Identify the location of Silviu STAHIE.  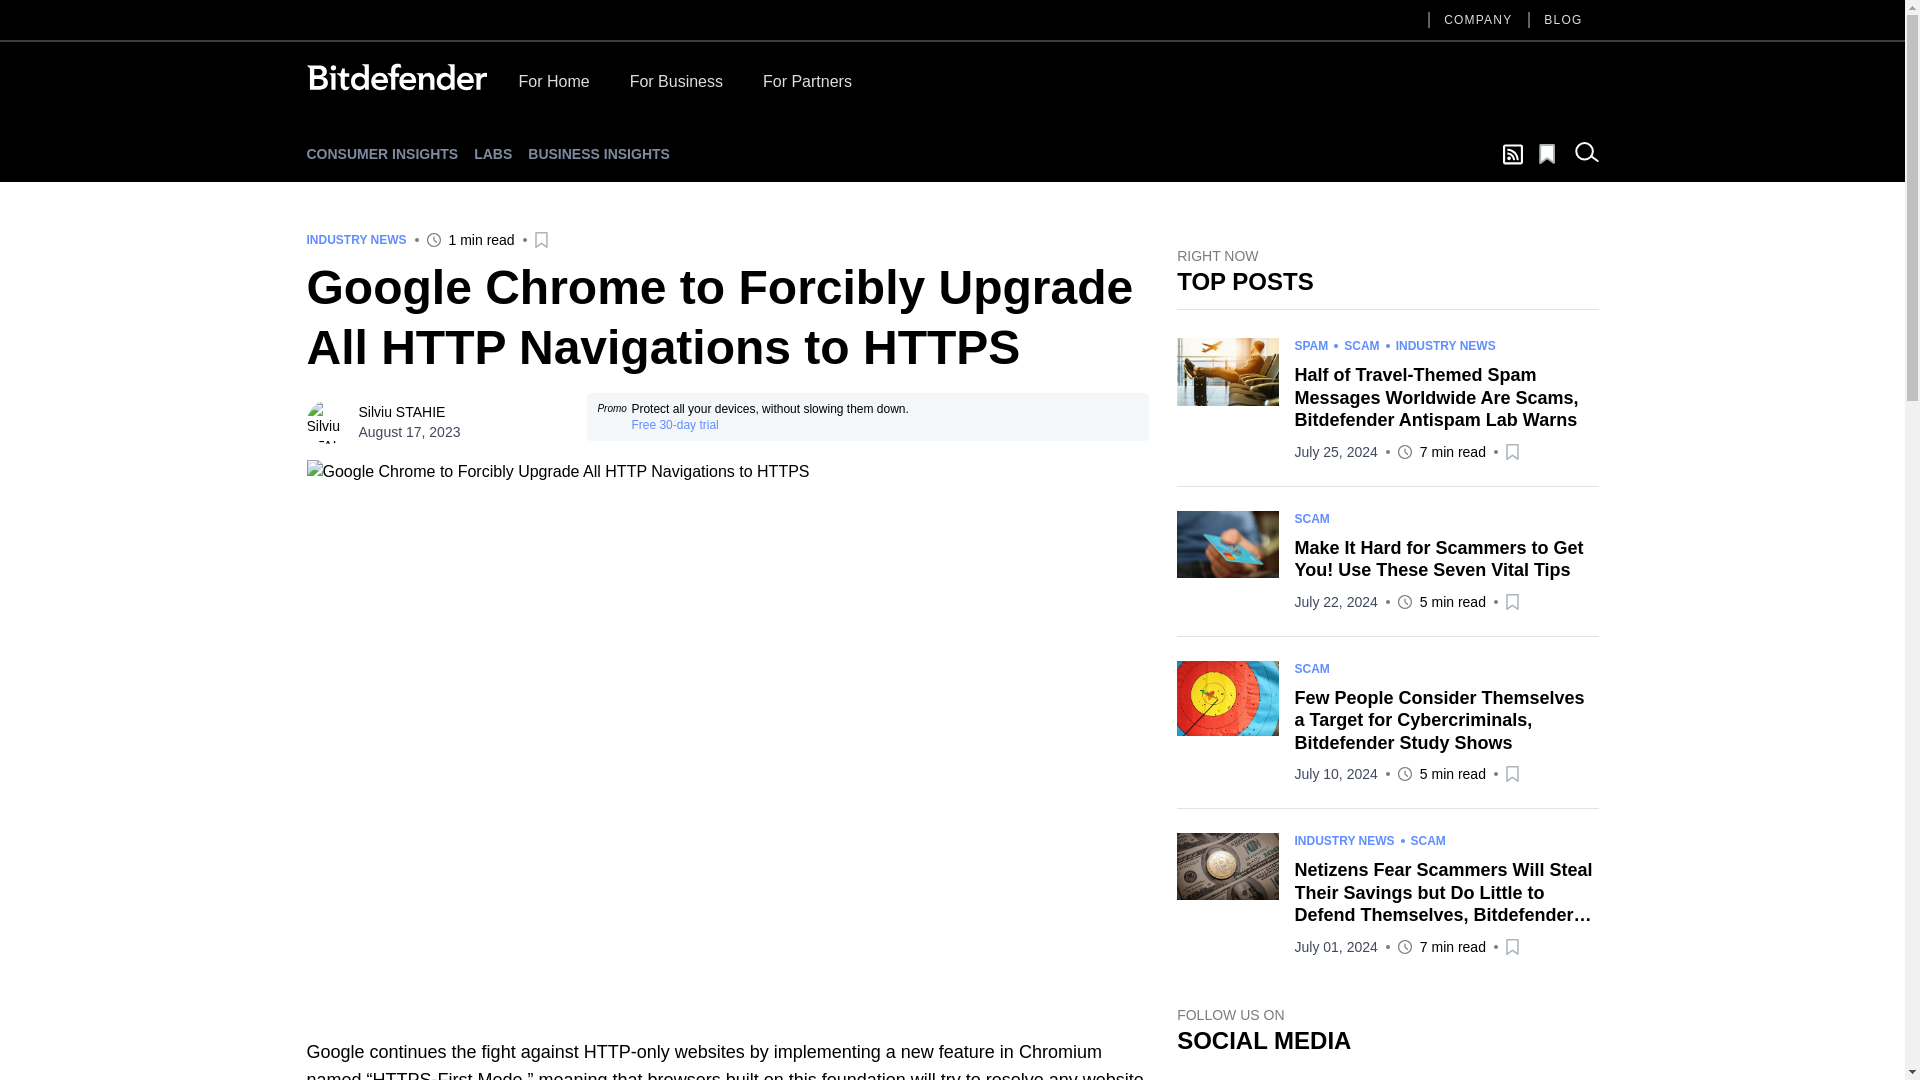
(401, 412).